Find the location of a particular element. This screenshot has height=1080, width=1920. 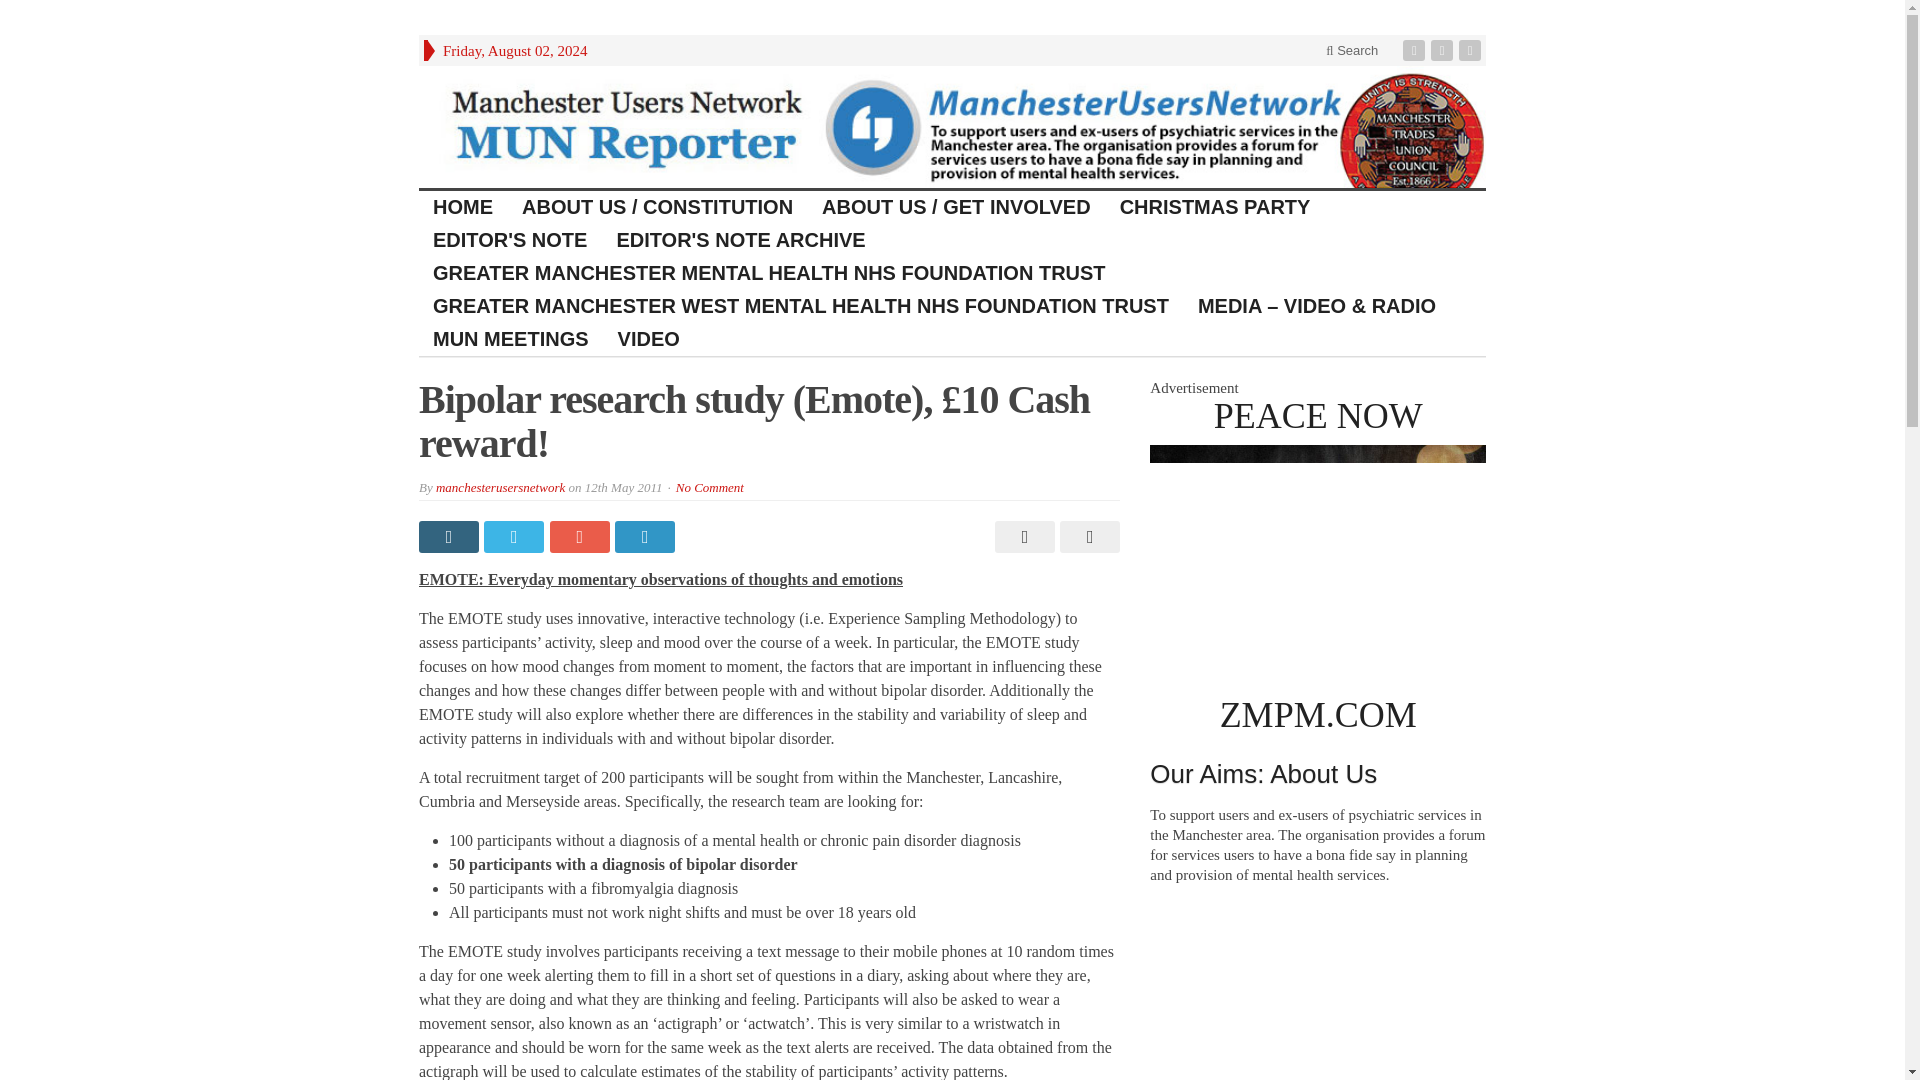

Share on LinkedIn is located at coordinates (646, 536).